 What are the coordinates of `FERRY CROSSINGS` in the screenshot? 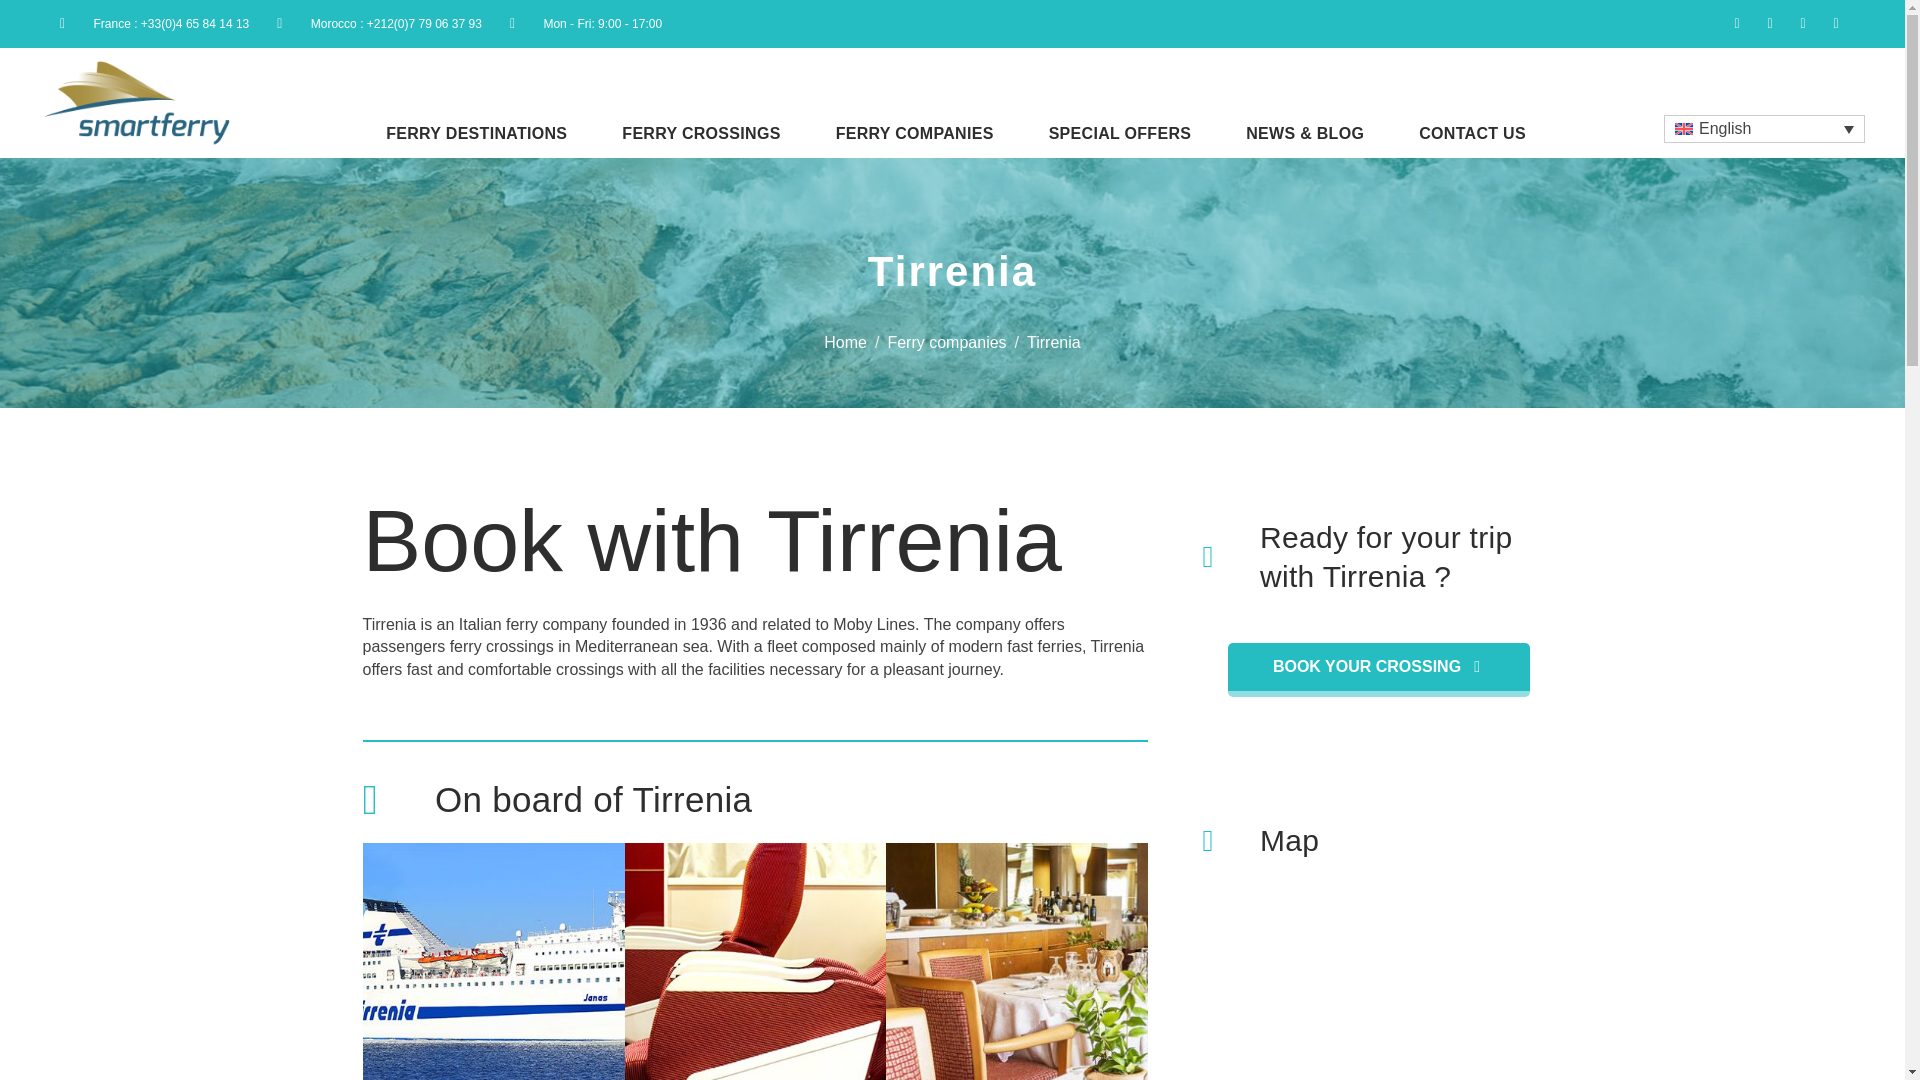 It's located at (700, 130).